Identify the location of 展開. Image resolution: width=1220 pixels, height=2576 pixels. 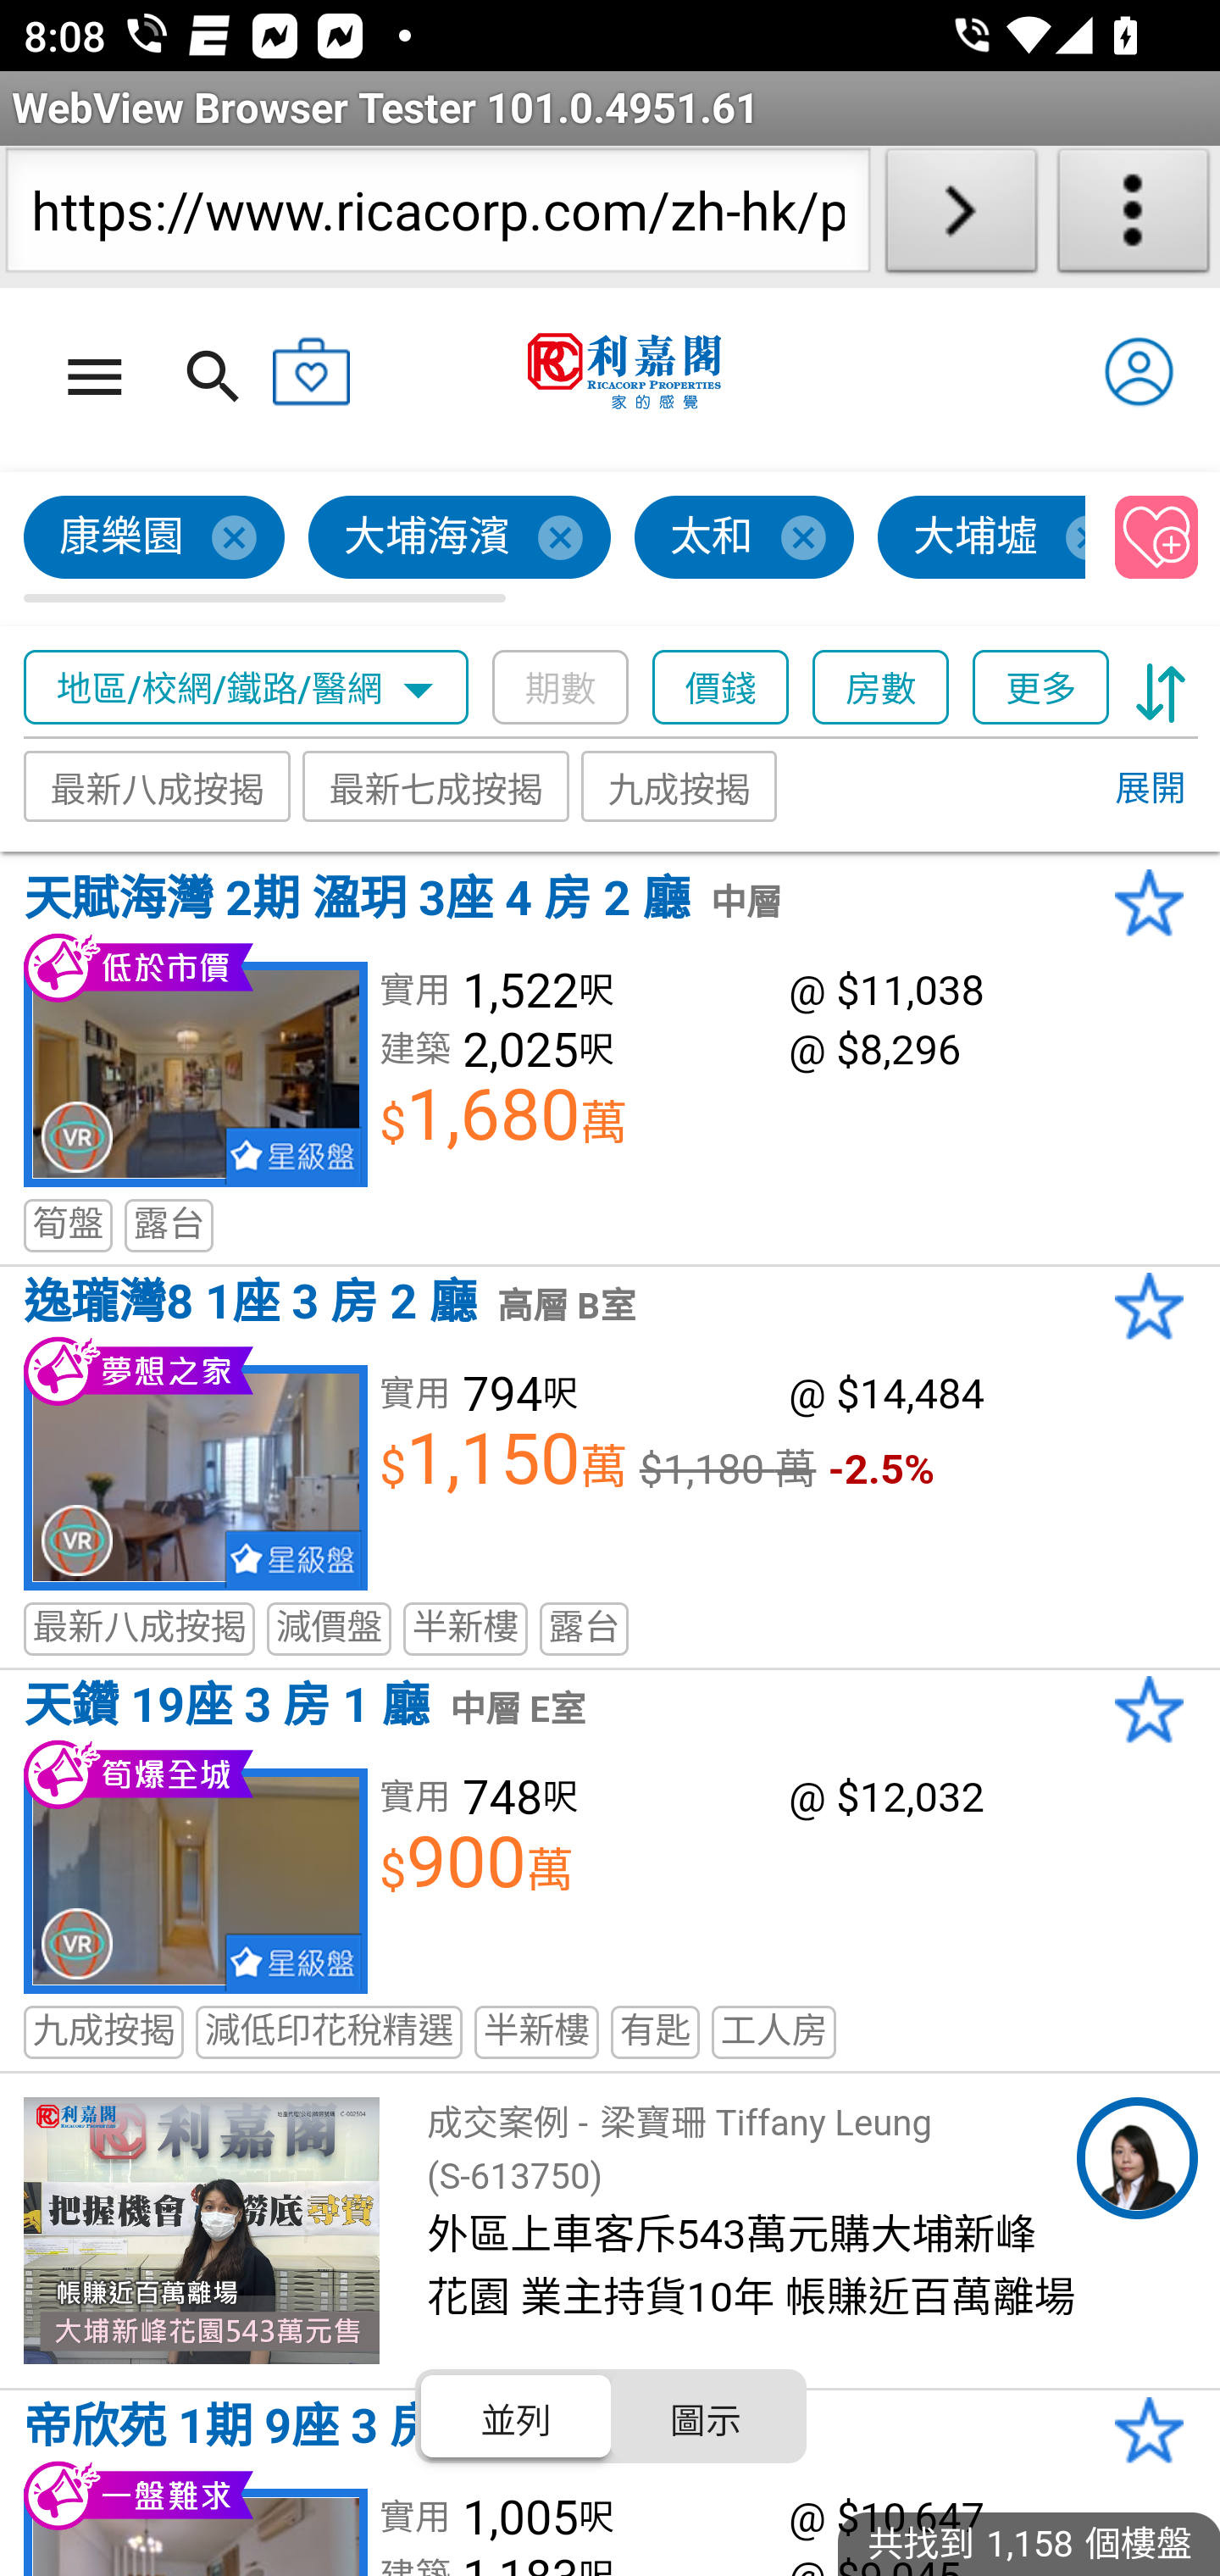
(1149, 790).